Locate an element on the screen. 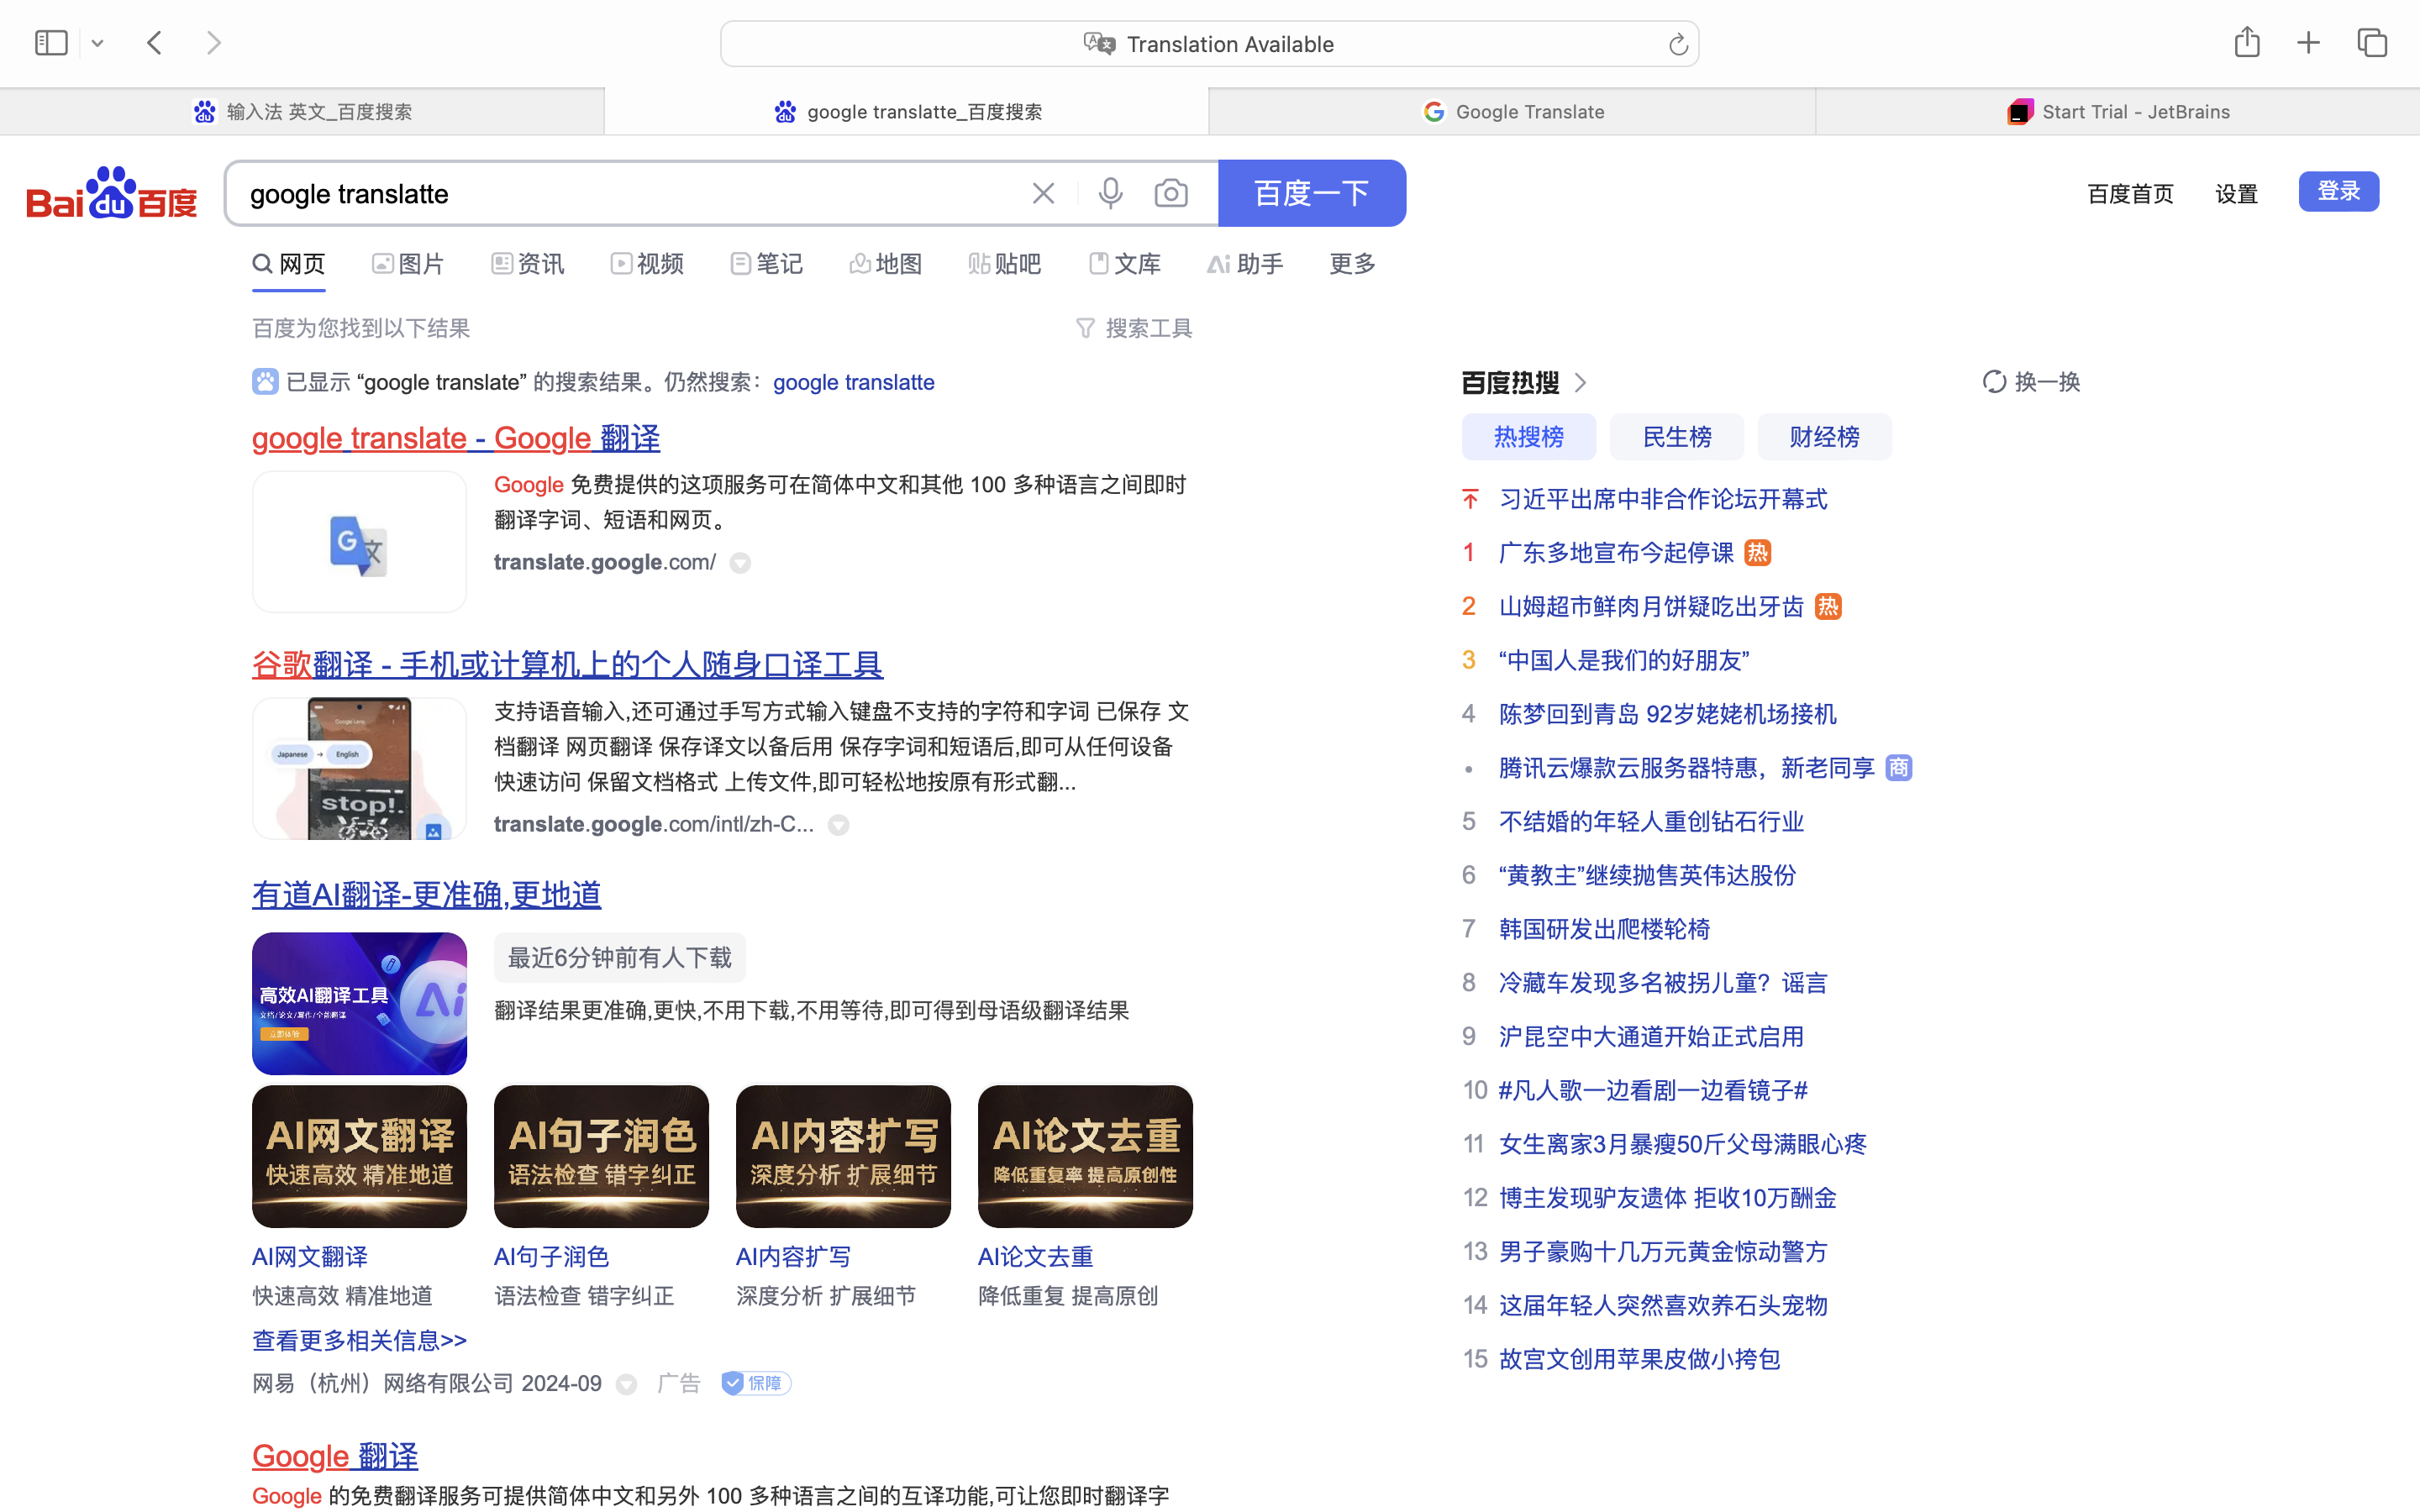  - is located at coordinates (481, 438).